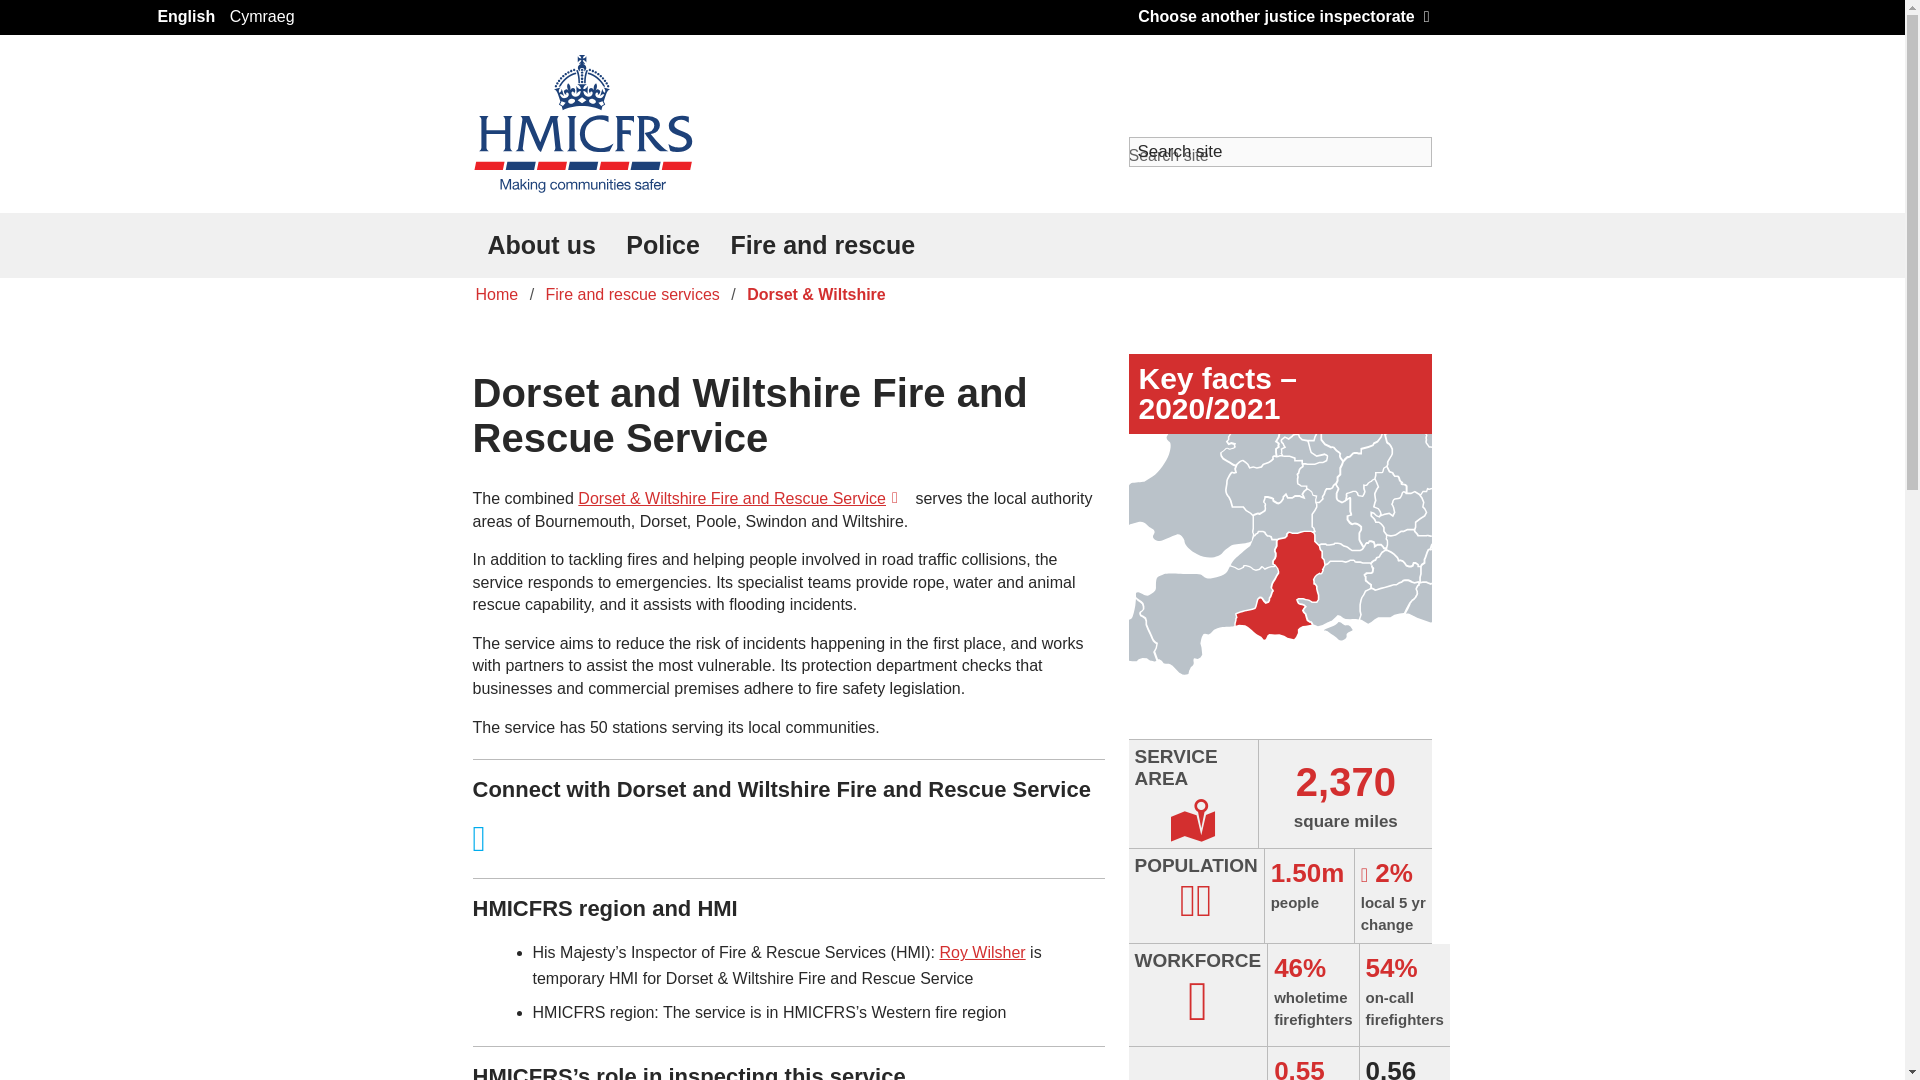  What do you see at coordinates (496, 294) in the screenshot?
I see `Home` at bounding box center [496, 294].